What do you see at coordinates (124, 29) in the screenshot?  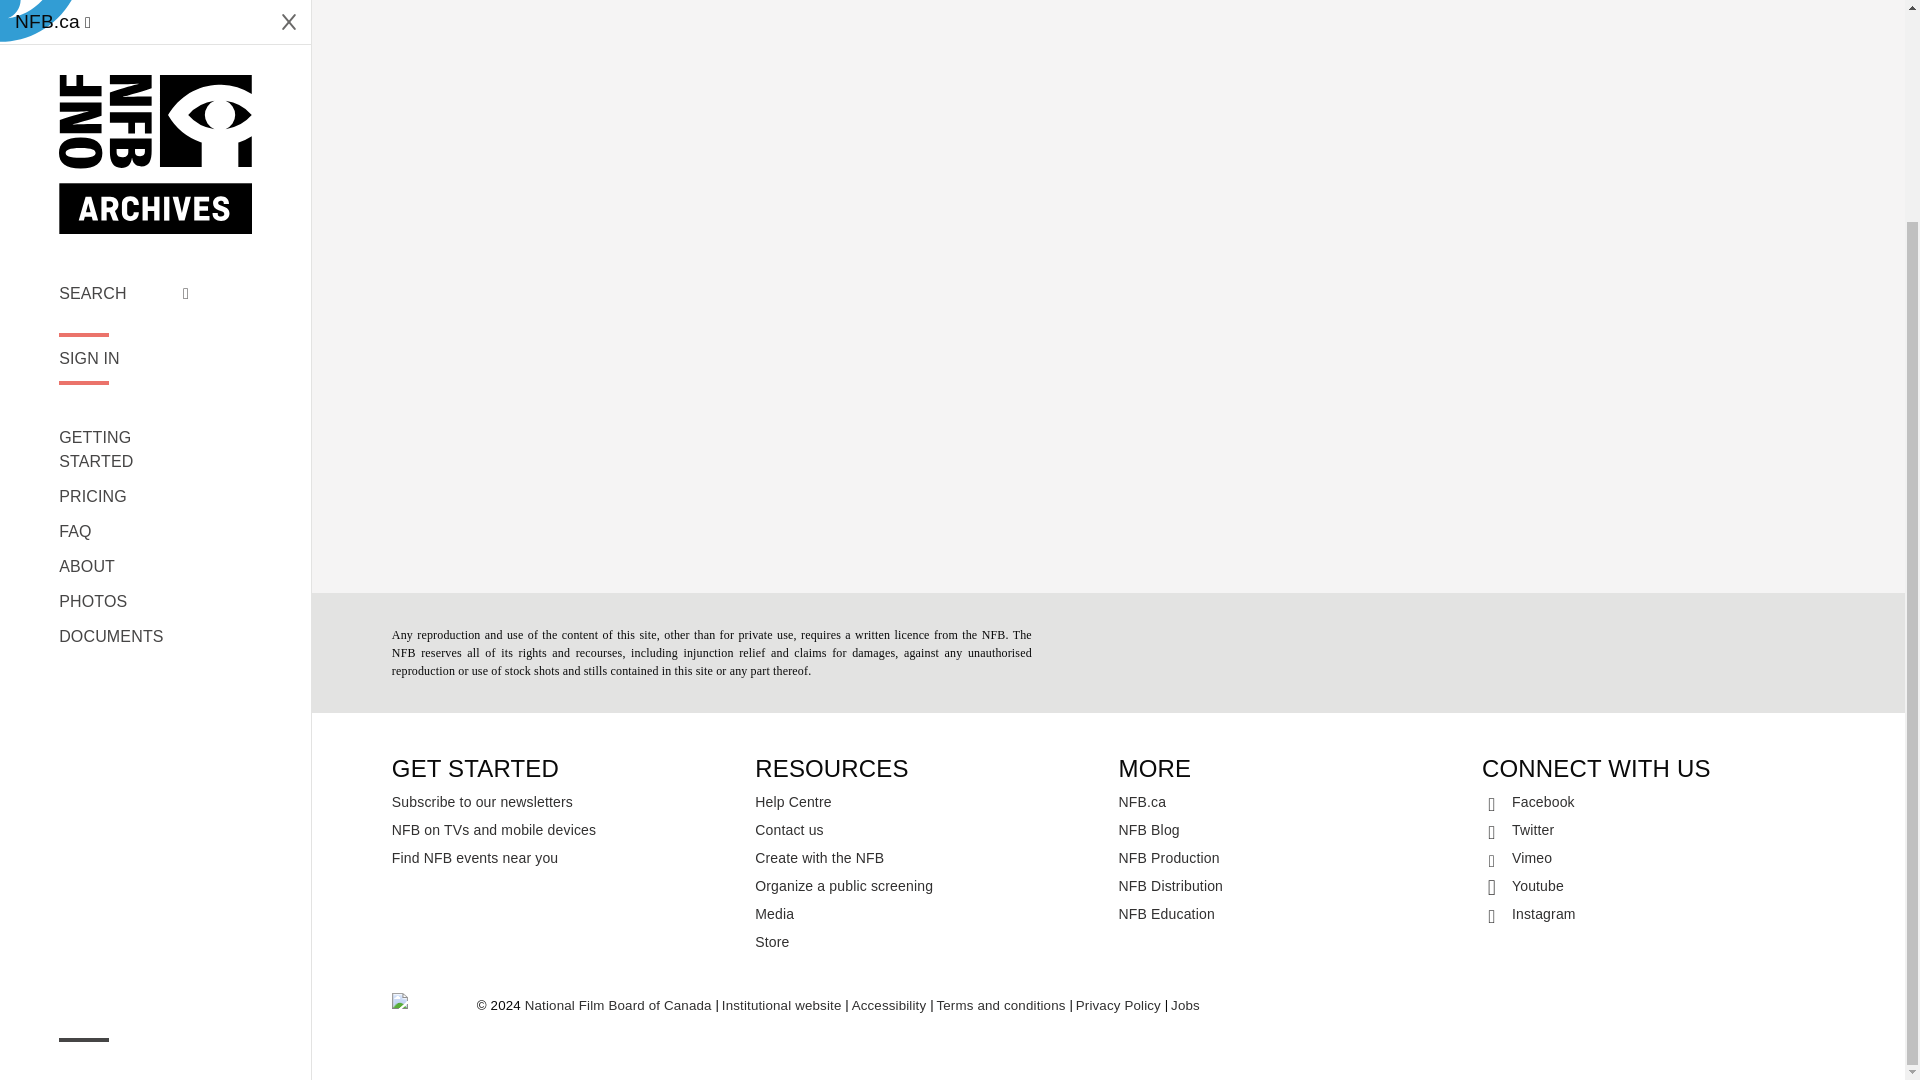 I see `SEARCH` at bounding box center [124, 29].